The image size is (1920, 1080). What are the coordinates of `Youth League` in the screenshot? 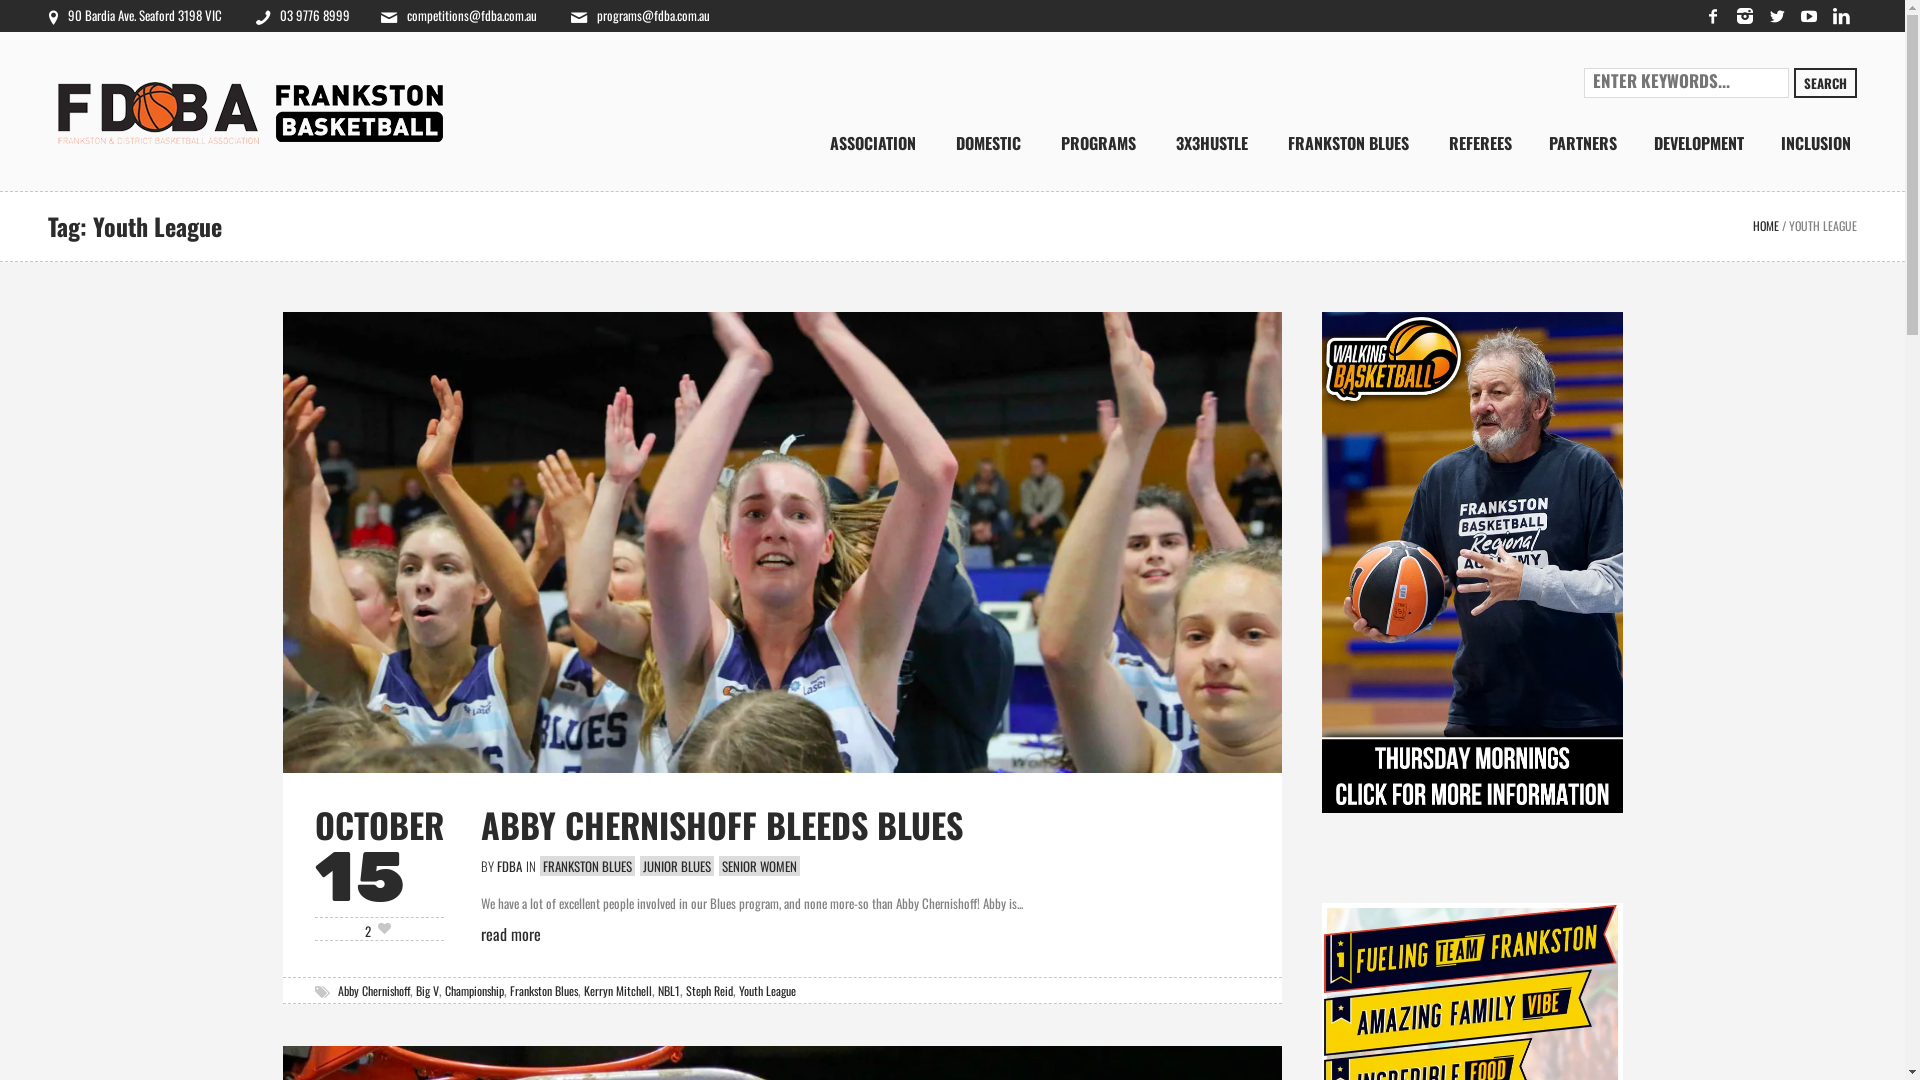 It's located at (766, 990).